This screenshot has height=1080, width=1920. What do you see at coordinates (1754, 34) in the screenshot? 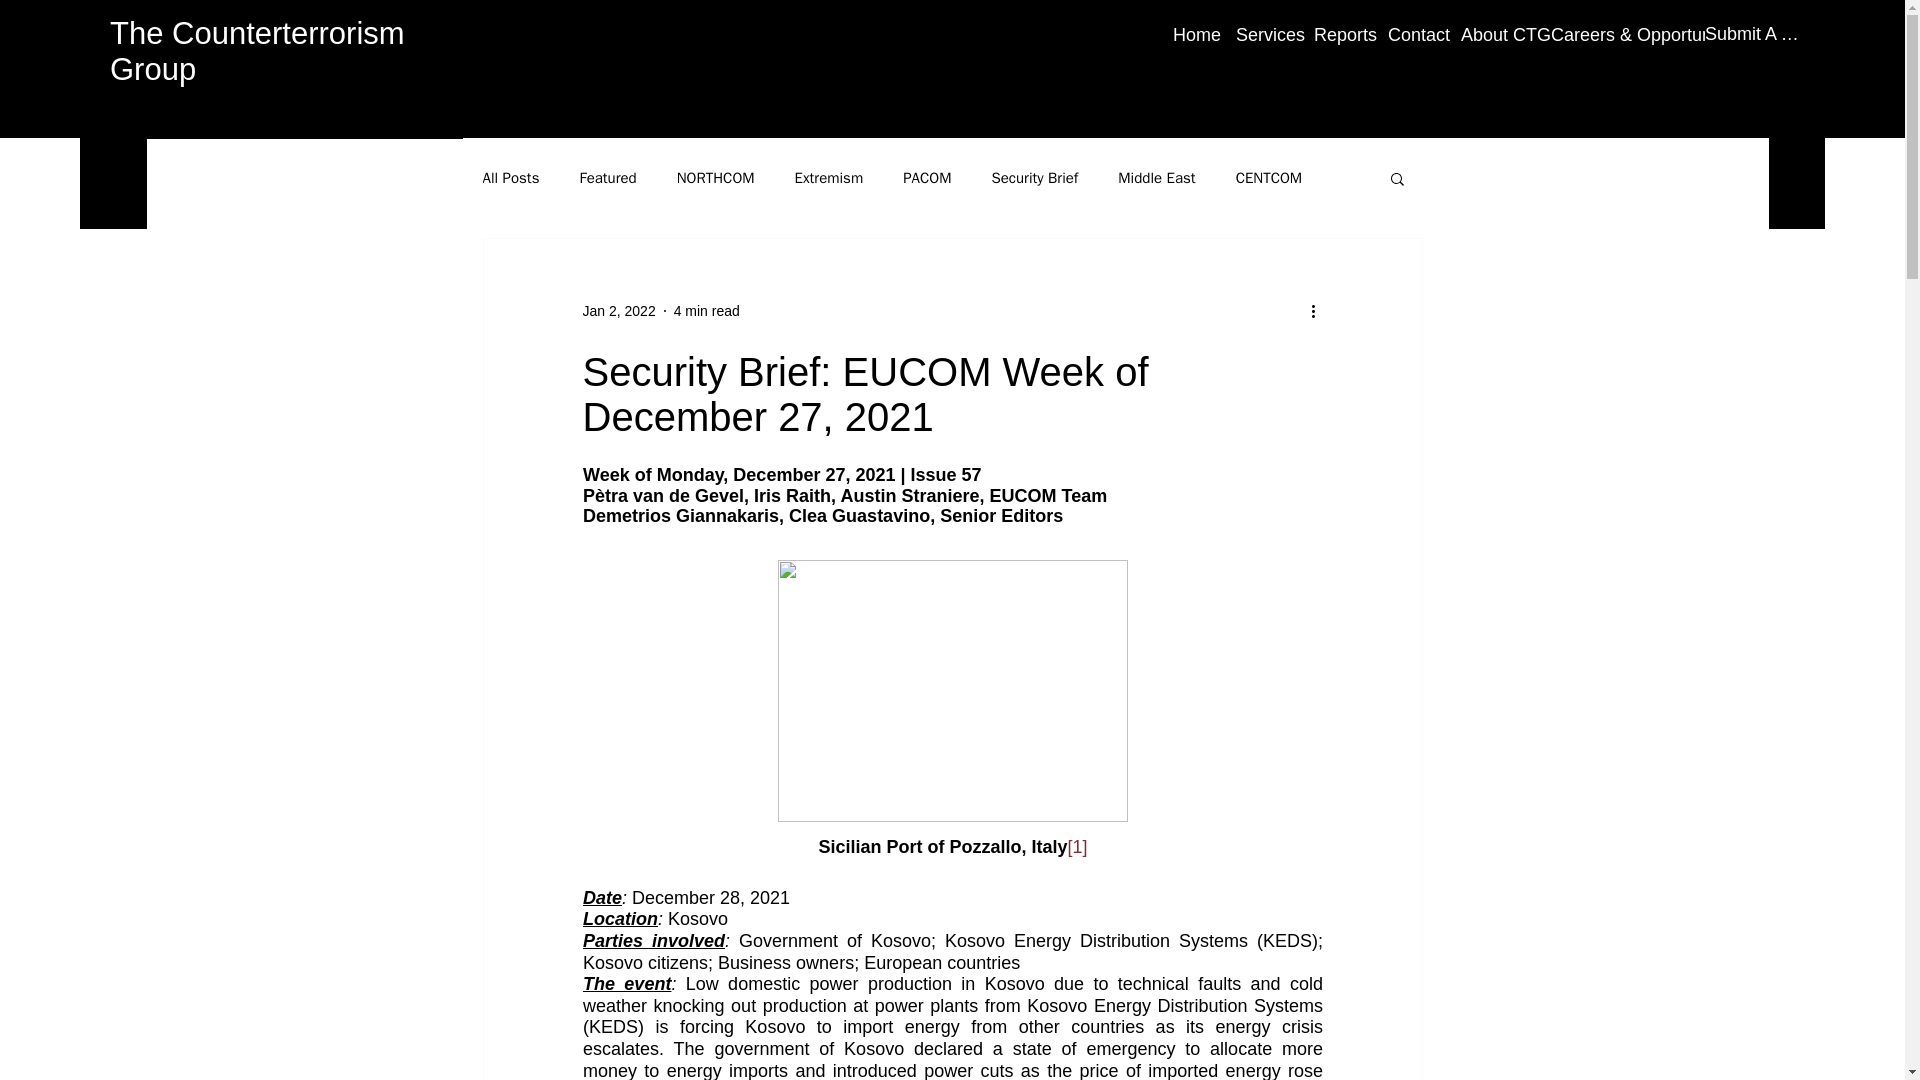
I see `Submit A Tip` at bounding box center [1754, 34].